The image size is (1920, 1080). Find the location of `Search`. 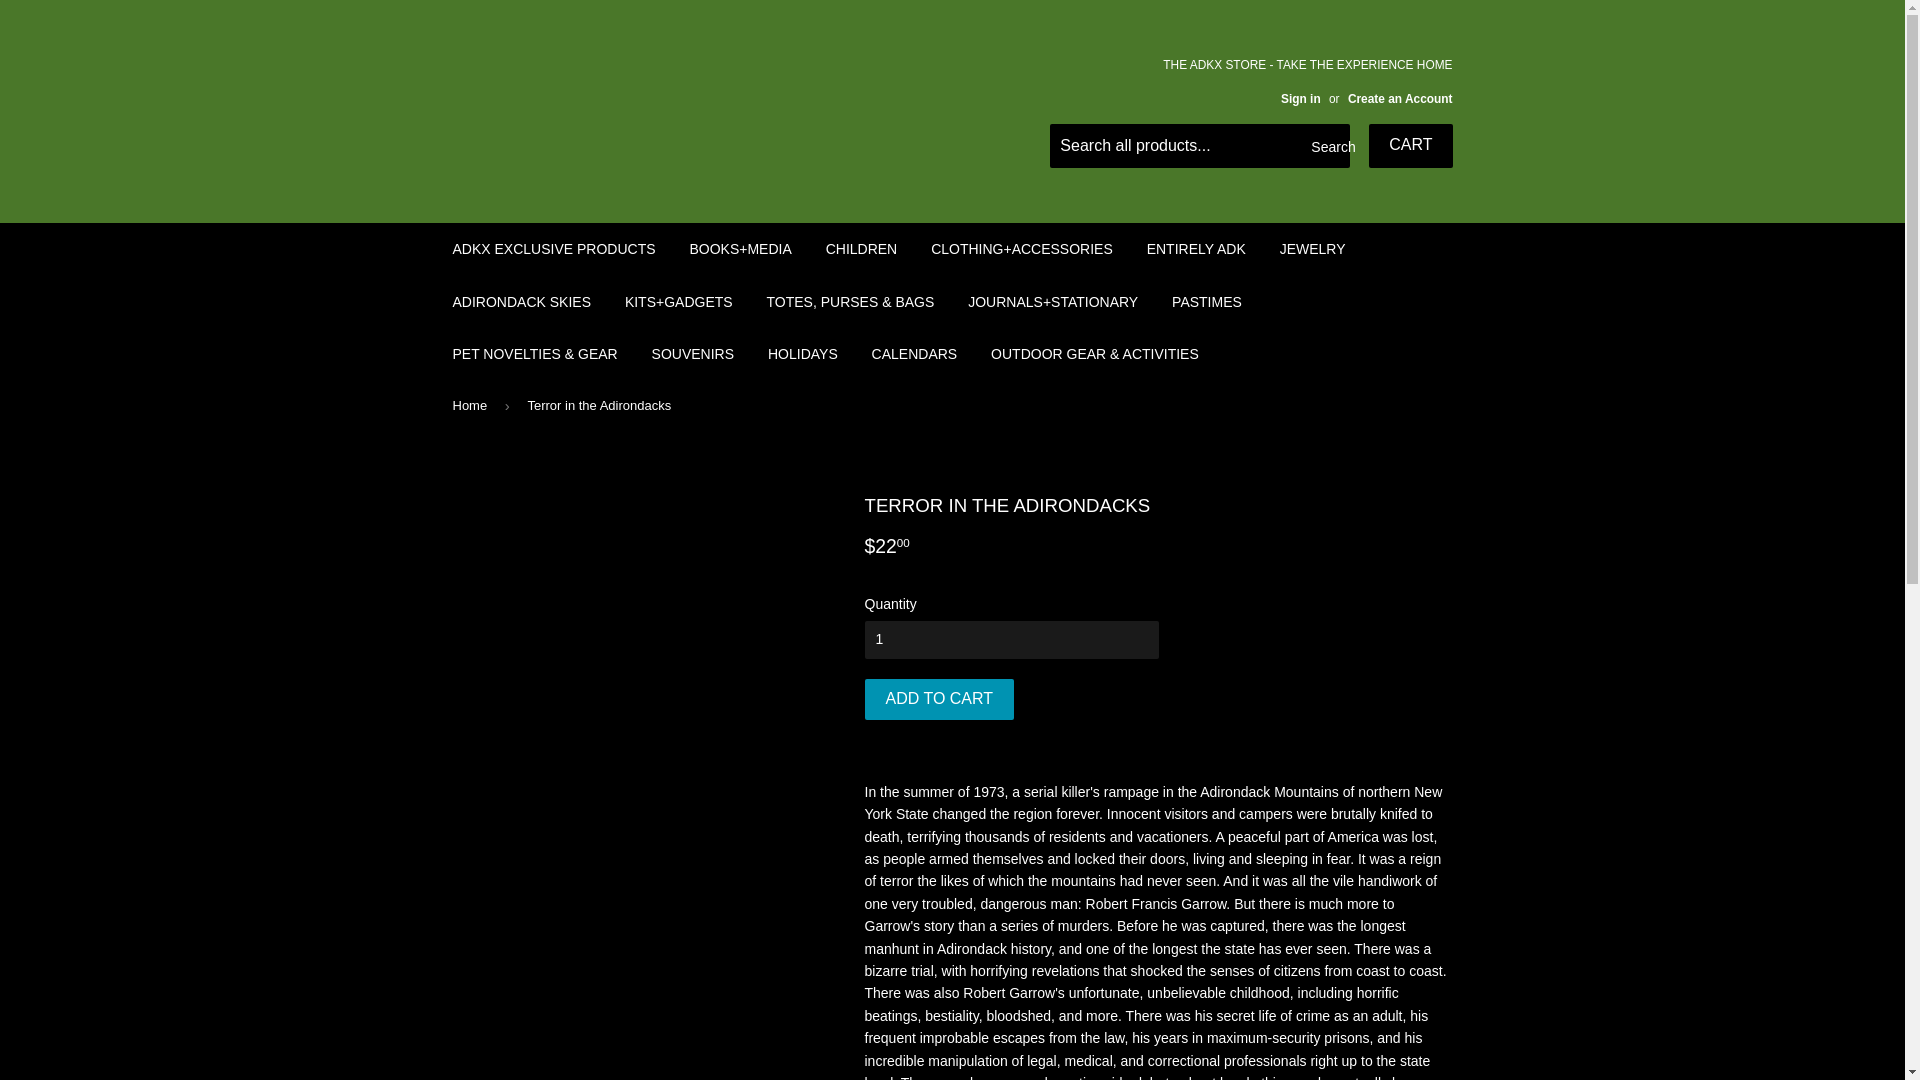

Search is located at coordinates (1327, 147).